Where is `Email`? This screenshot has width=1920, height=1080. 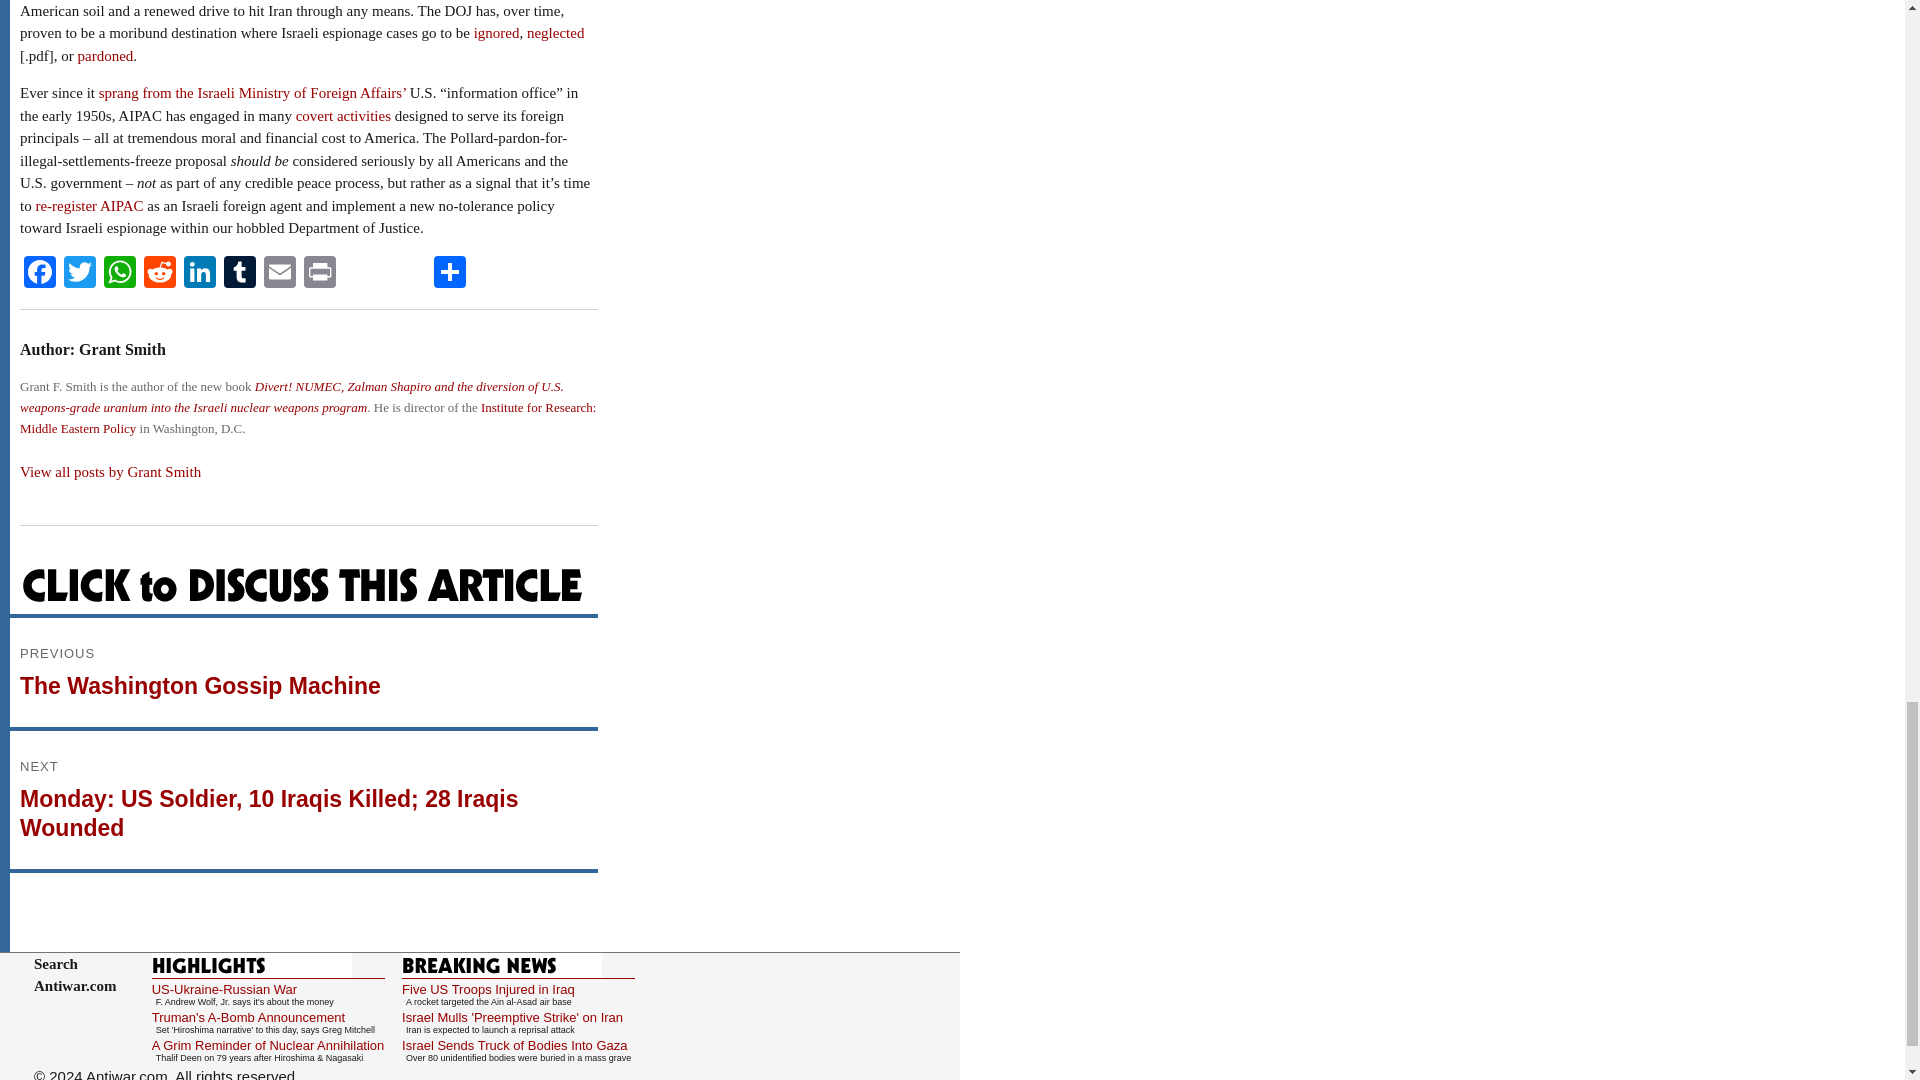
Email is located at coordinates (279, 274).